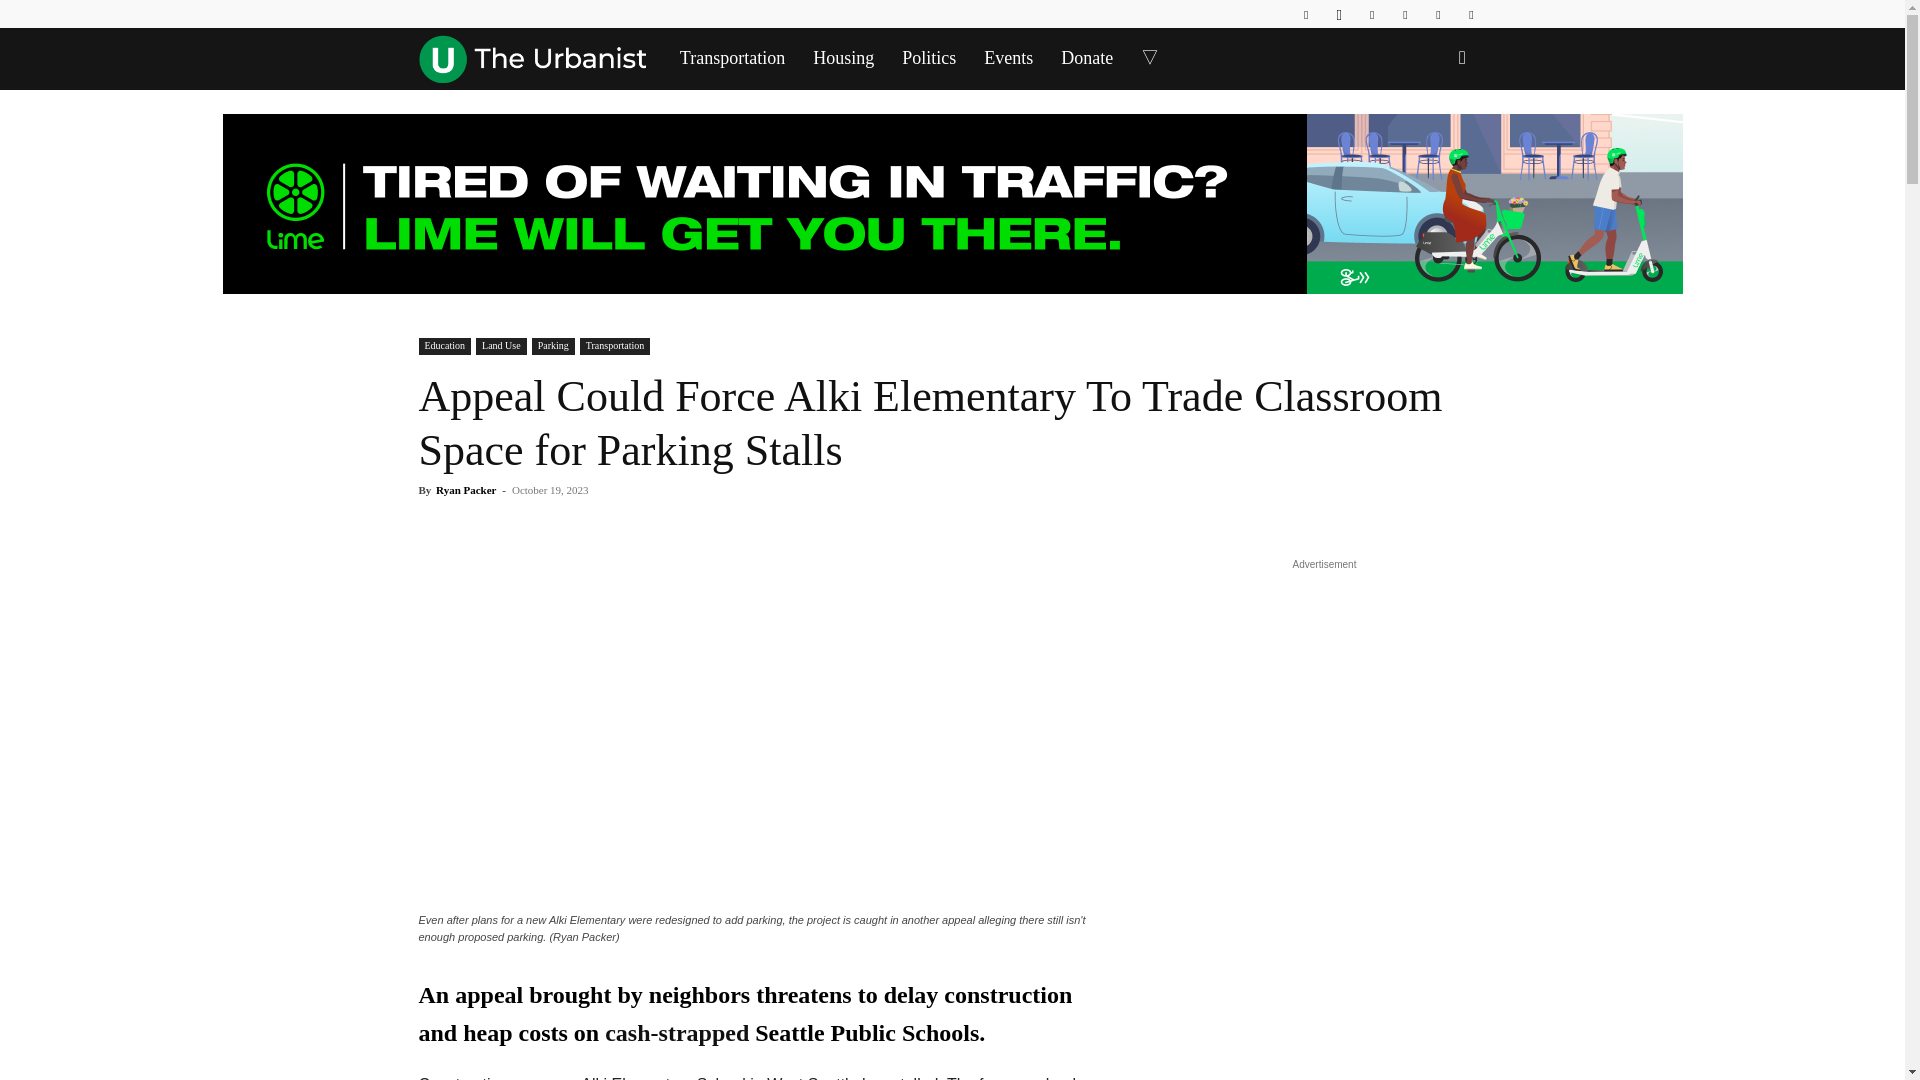 Image resolution: width=1920 pixels, height=1080 pixels. I want to click on RSS, so click(1405, 14).